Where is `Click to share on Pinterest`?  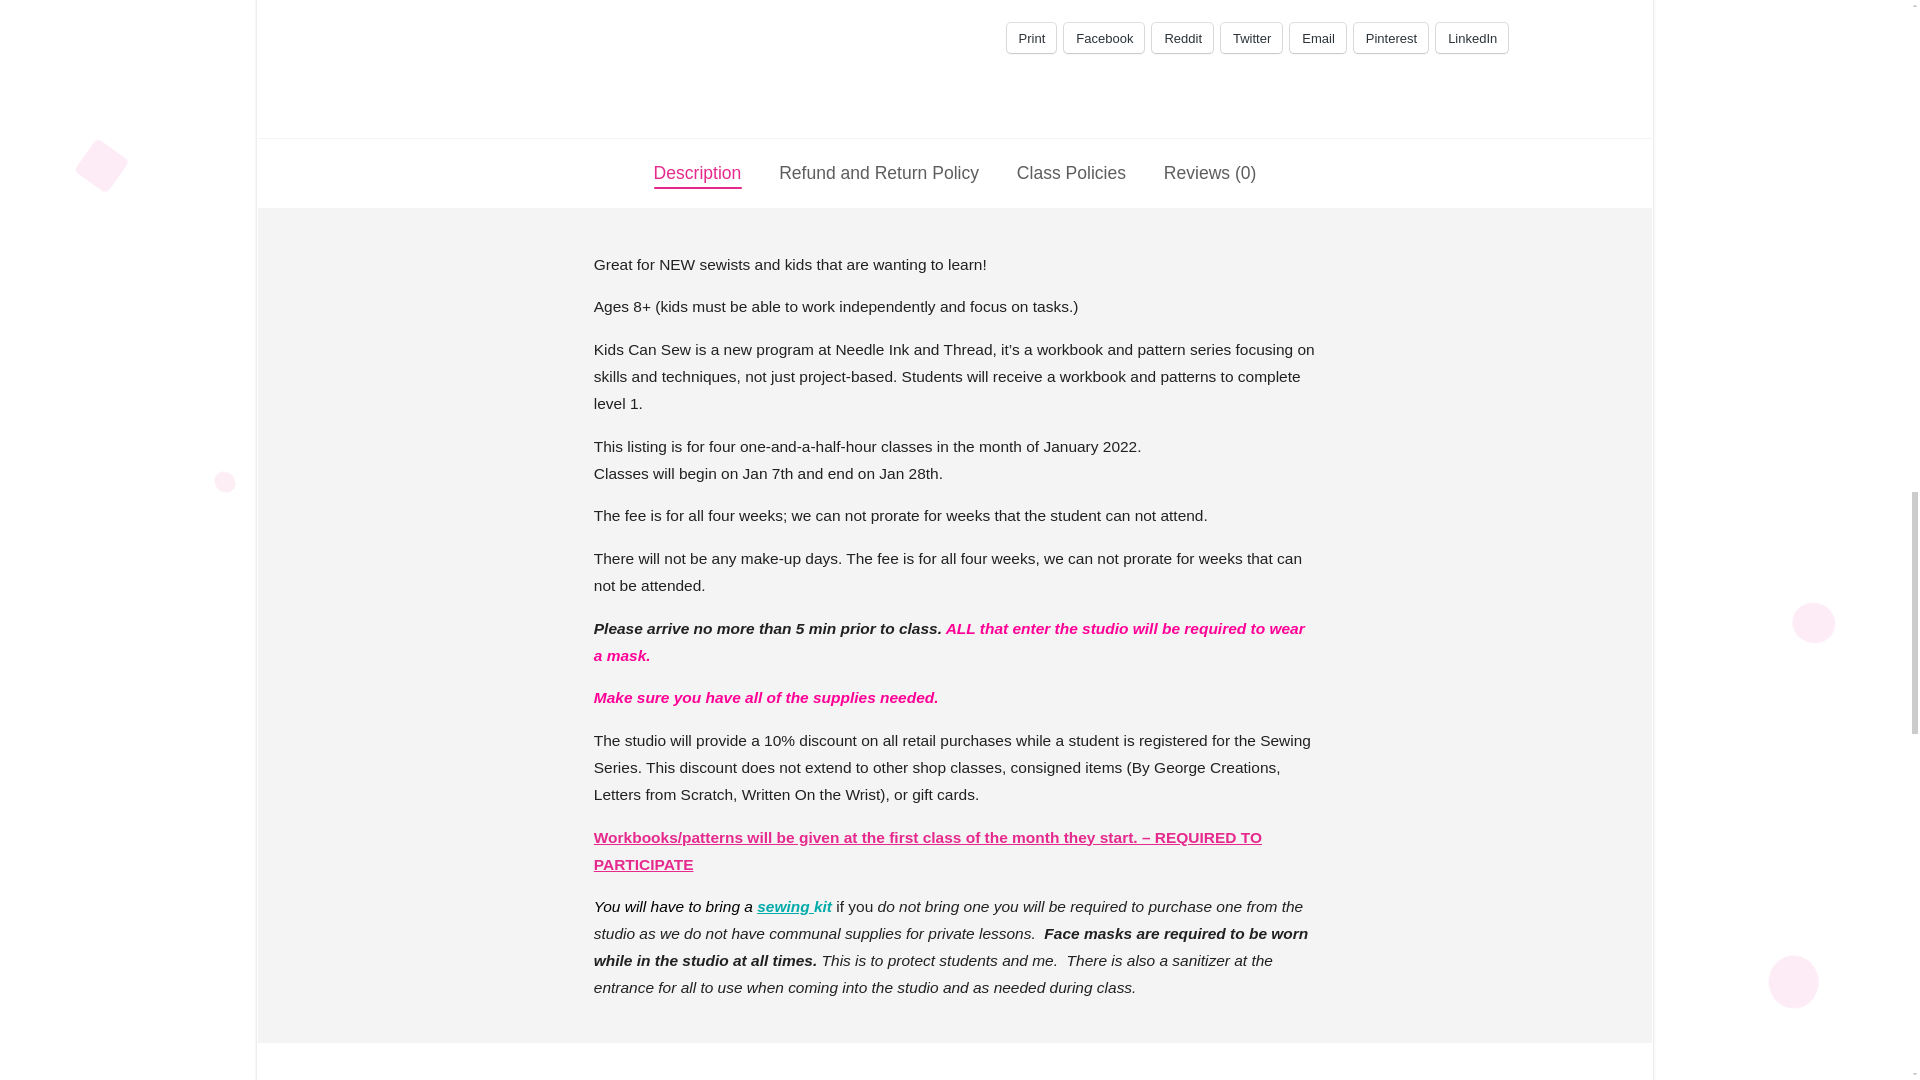
Click to share on Pinterest is located at coordinates (1390, 37).